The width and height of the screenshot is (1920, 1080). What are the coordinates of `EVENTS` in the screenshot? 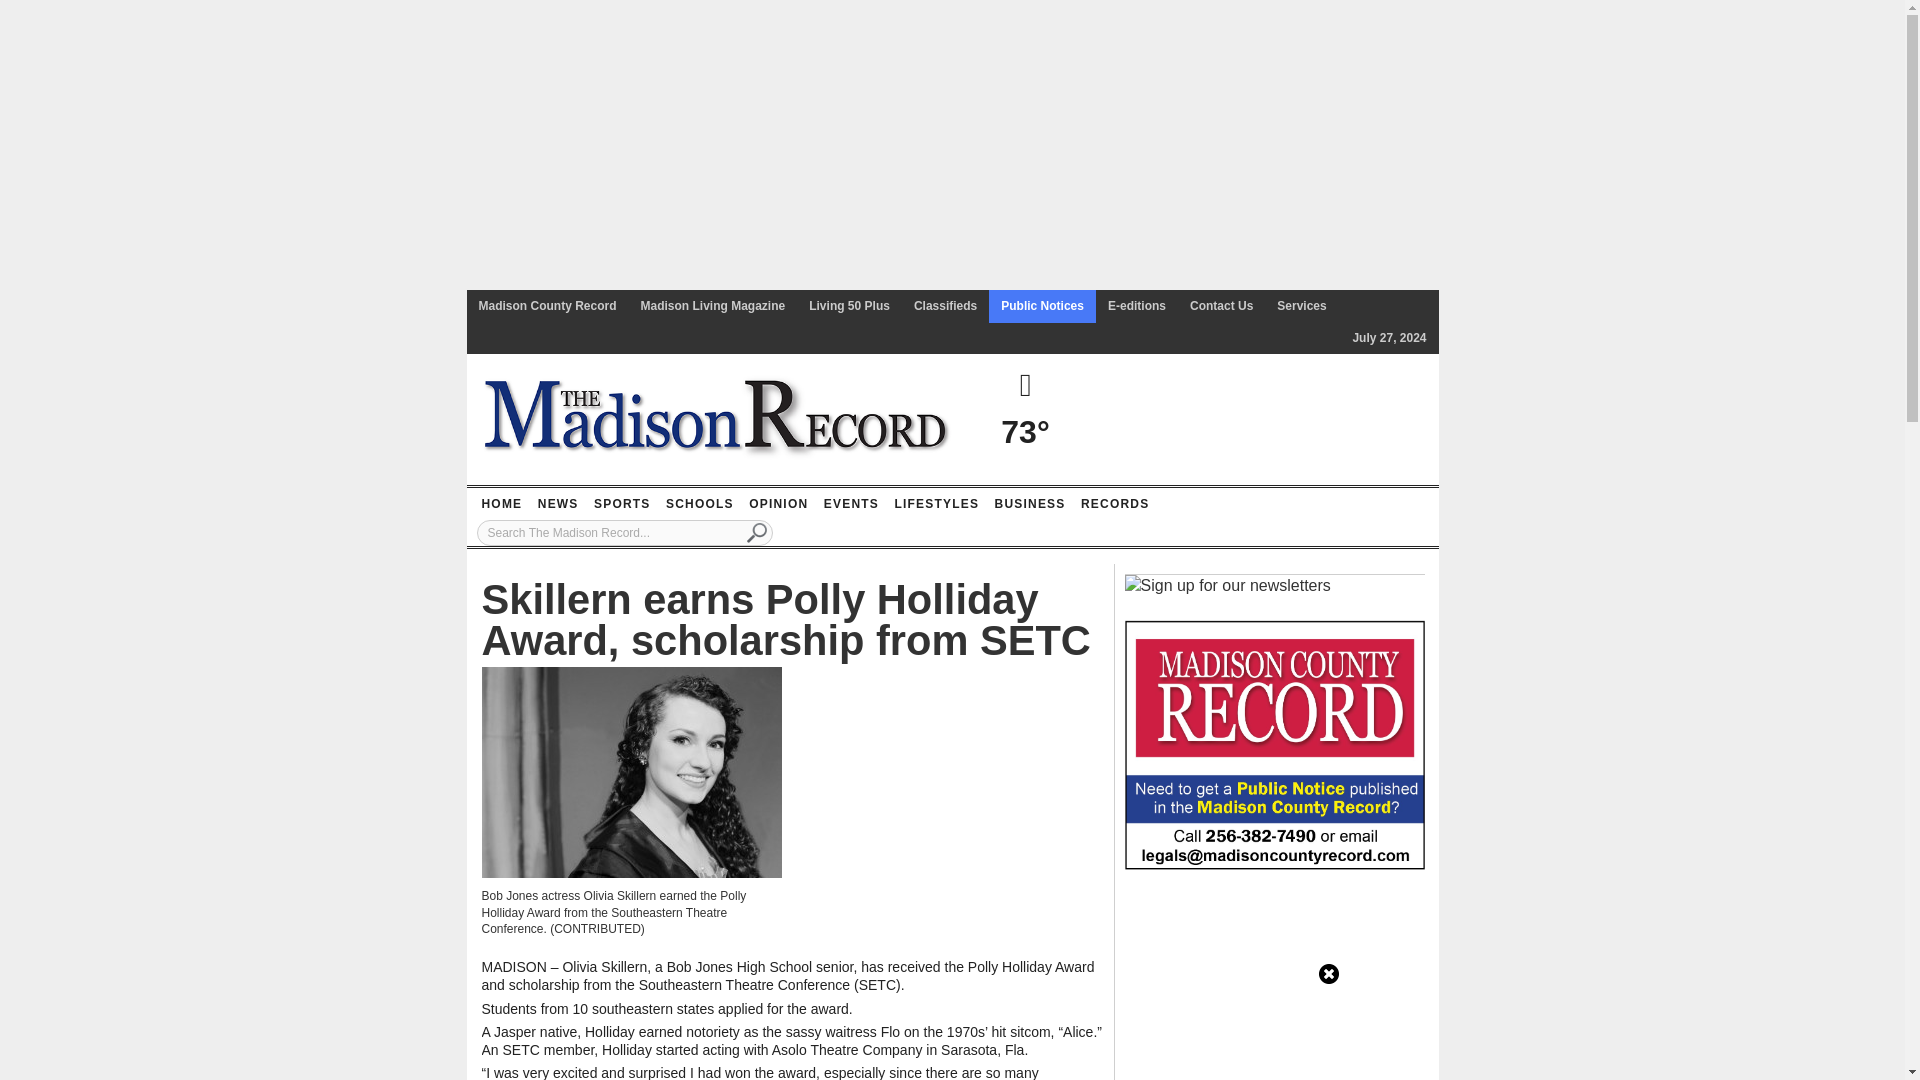 It's located at (851, 504).